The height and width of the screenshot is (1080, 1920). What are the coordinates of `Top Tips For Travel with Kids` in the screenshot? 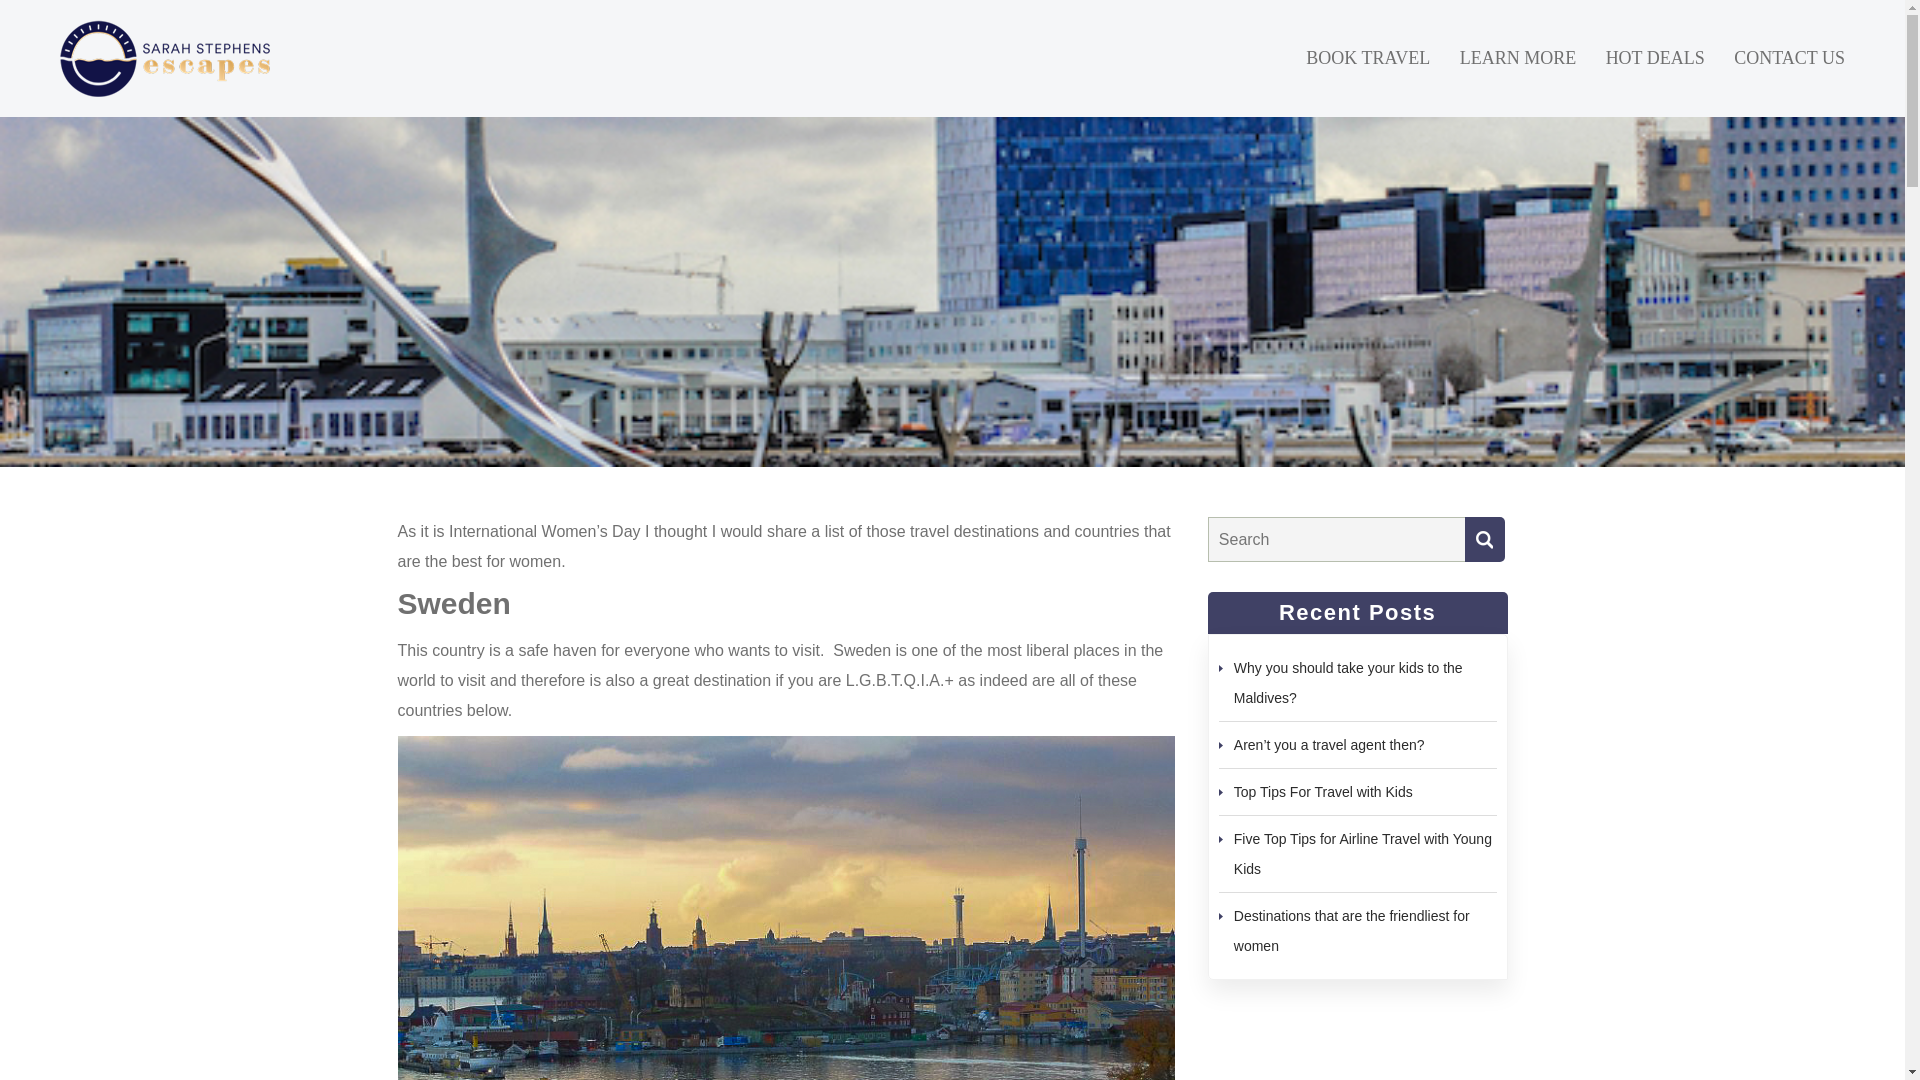 It's located at (1324, 792).